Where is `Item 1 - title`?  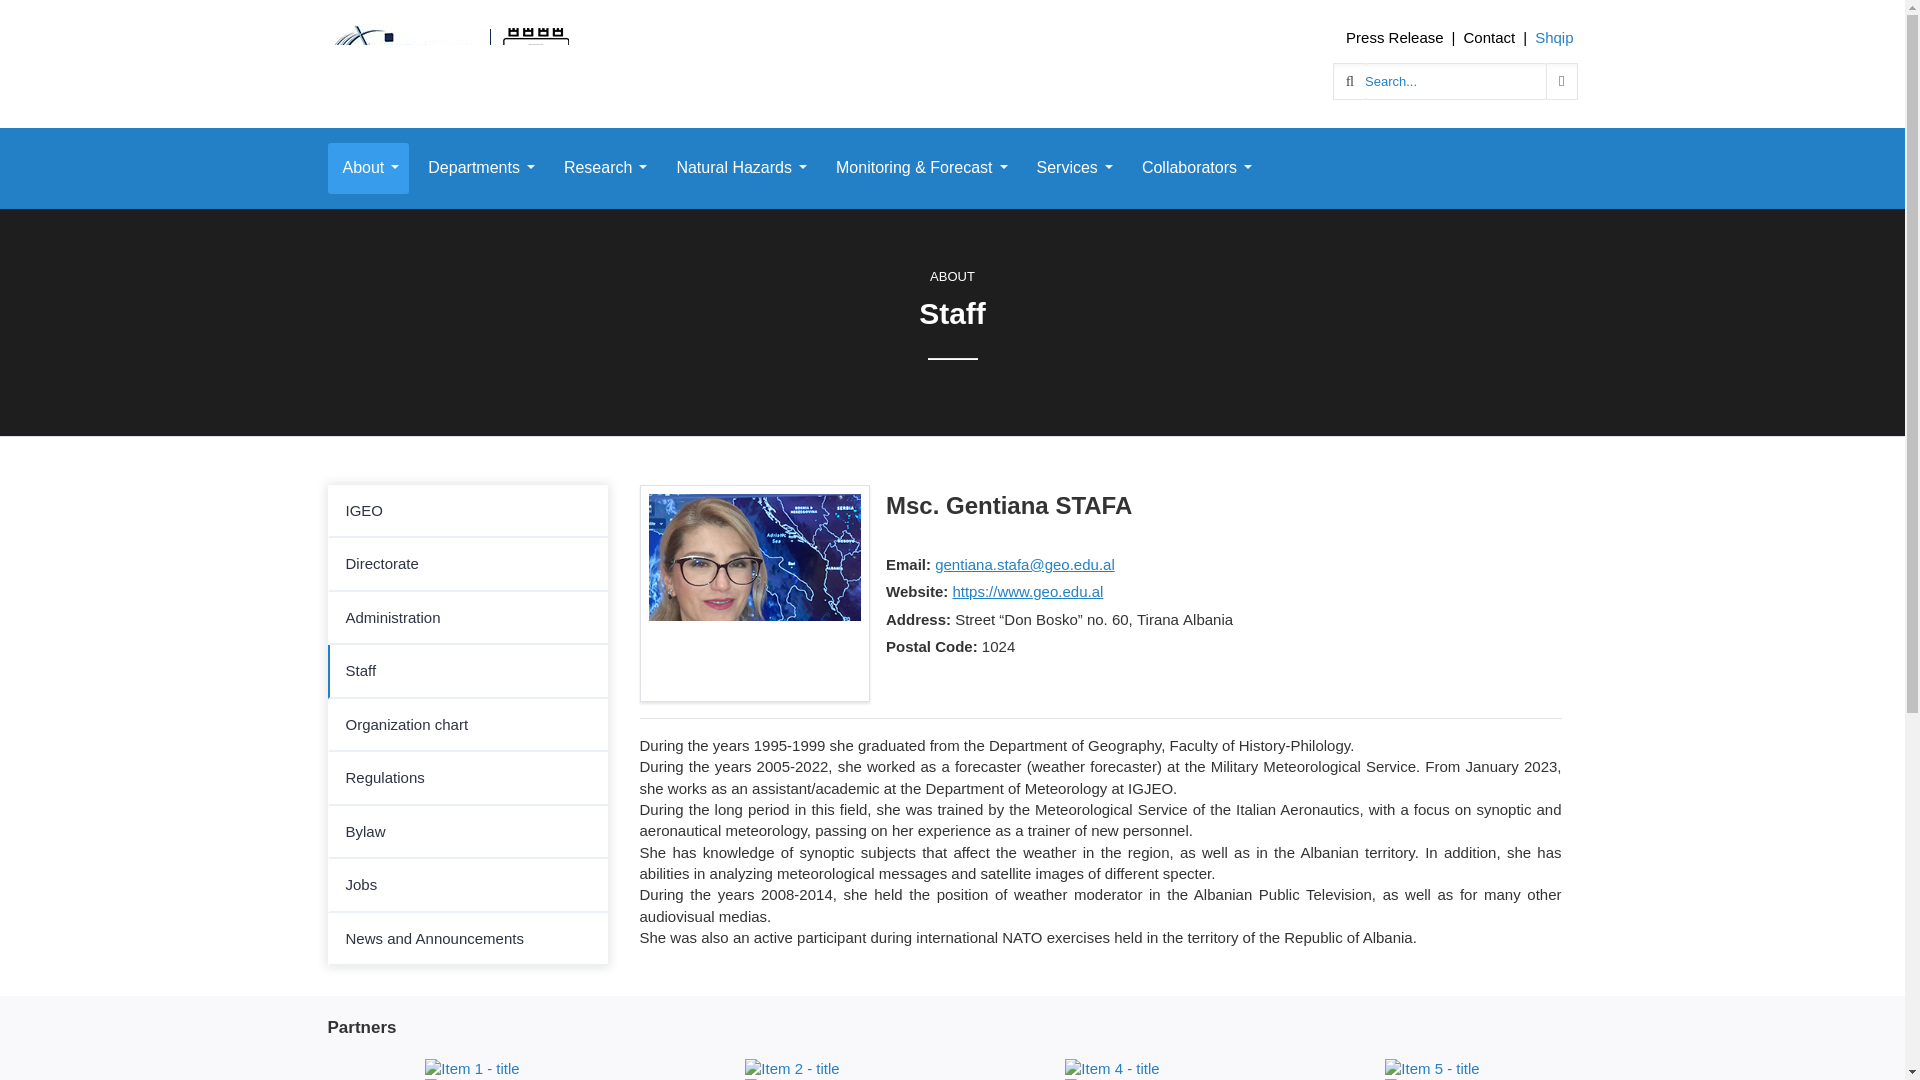 Item 1 - title is located at coordinates (471, 1066).